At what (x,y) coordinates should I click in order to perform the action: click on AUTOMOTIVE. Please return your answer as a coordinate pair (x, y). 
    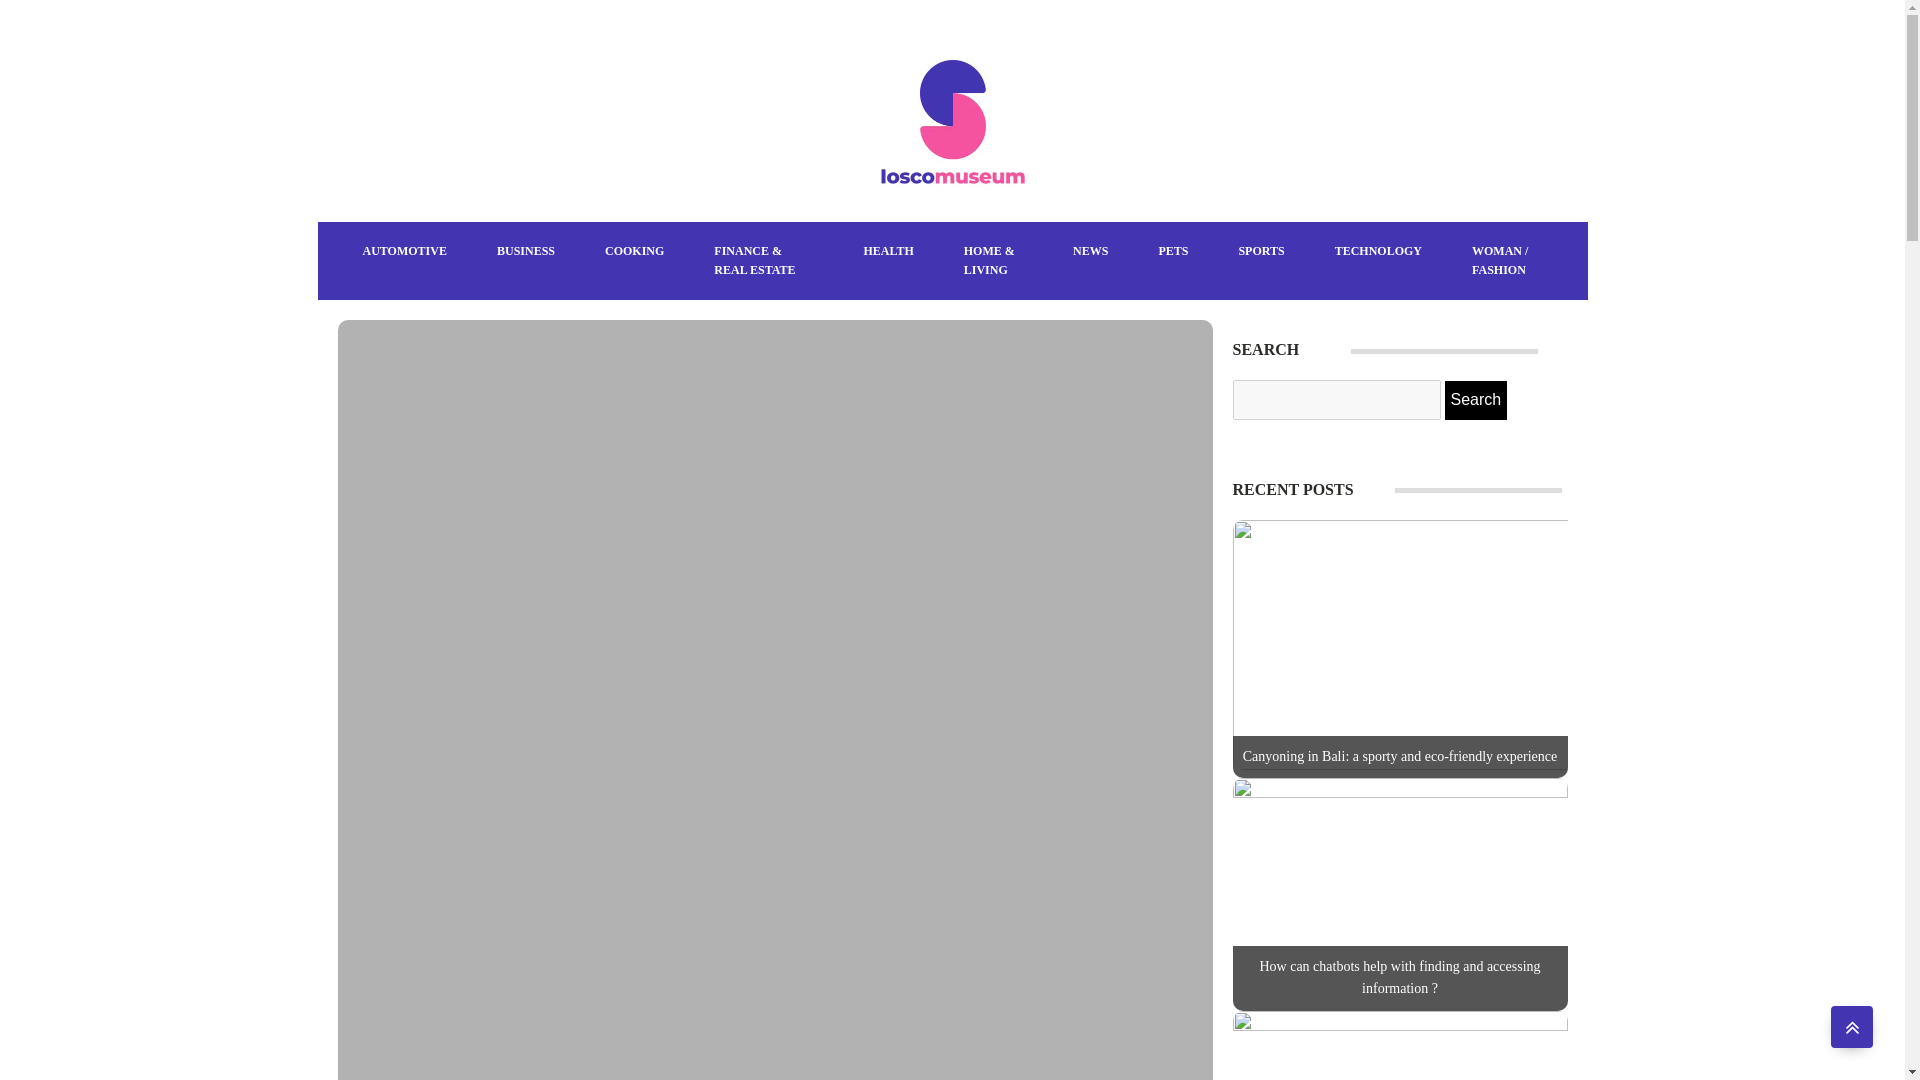
    Looking at the image, I should click on (404, 251).